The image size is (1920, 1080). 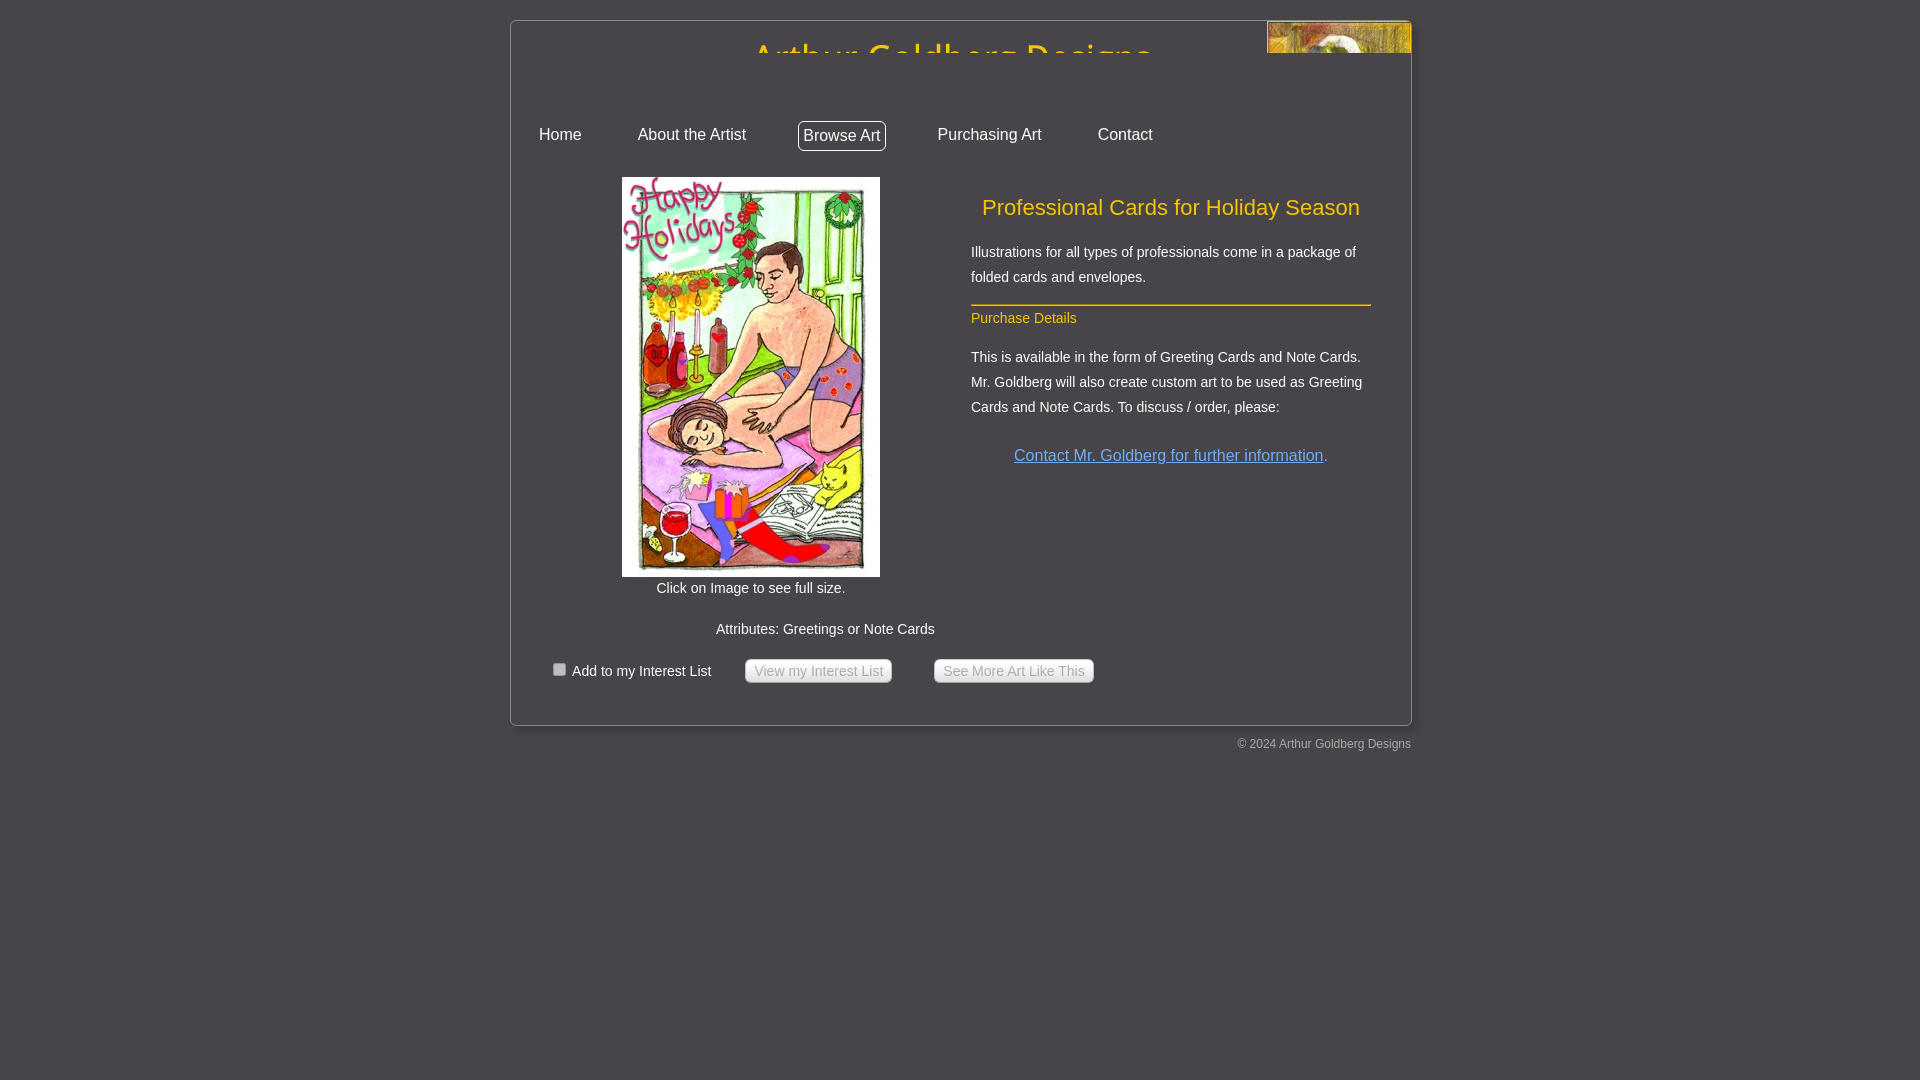 What do you see at coordinates (1012, 670) in the screenshot?
I see `See More Art Like This` at bounding box center [1012, 670].